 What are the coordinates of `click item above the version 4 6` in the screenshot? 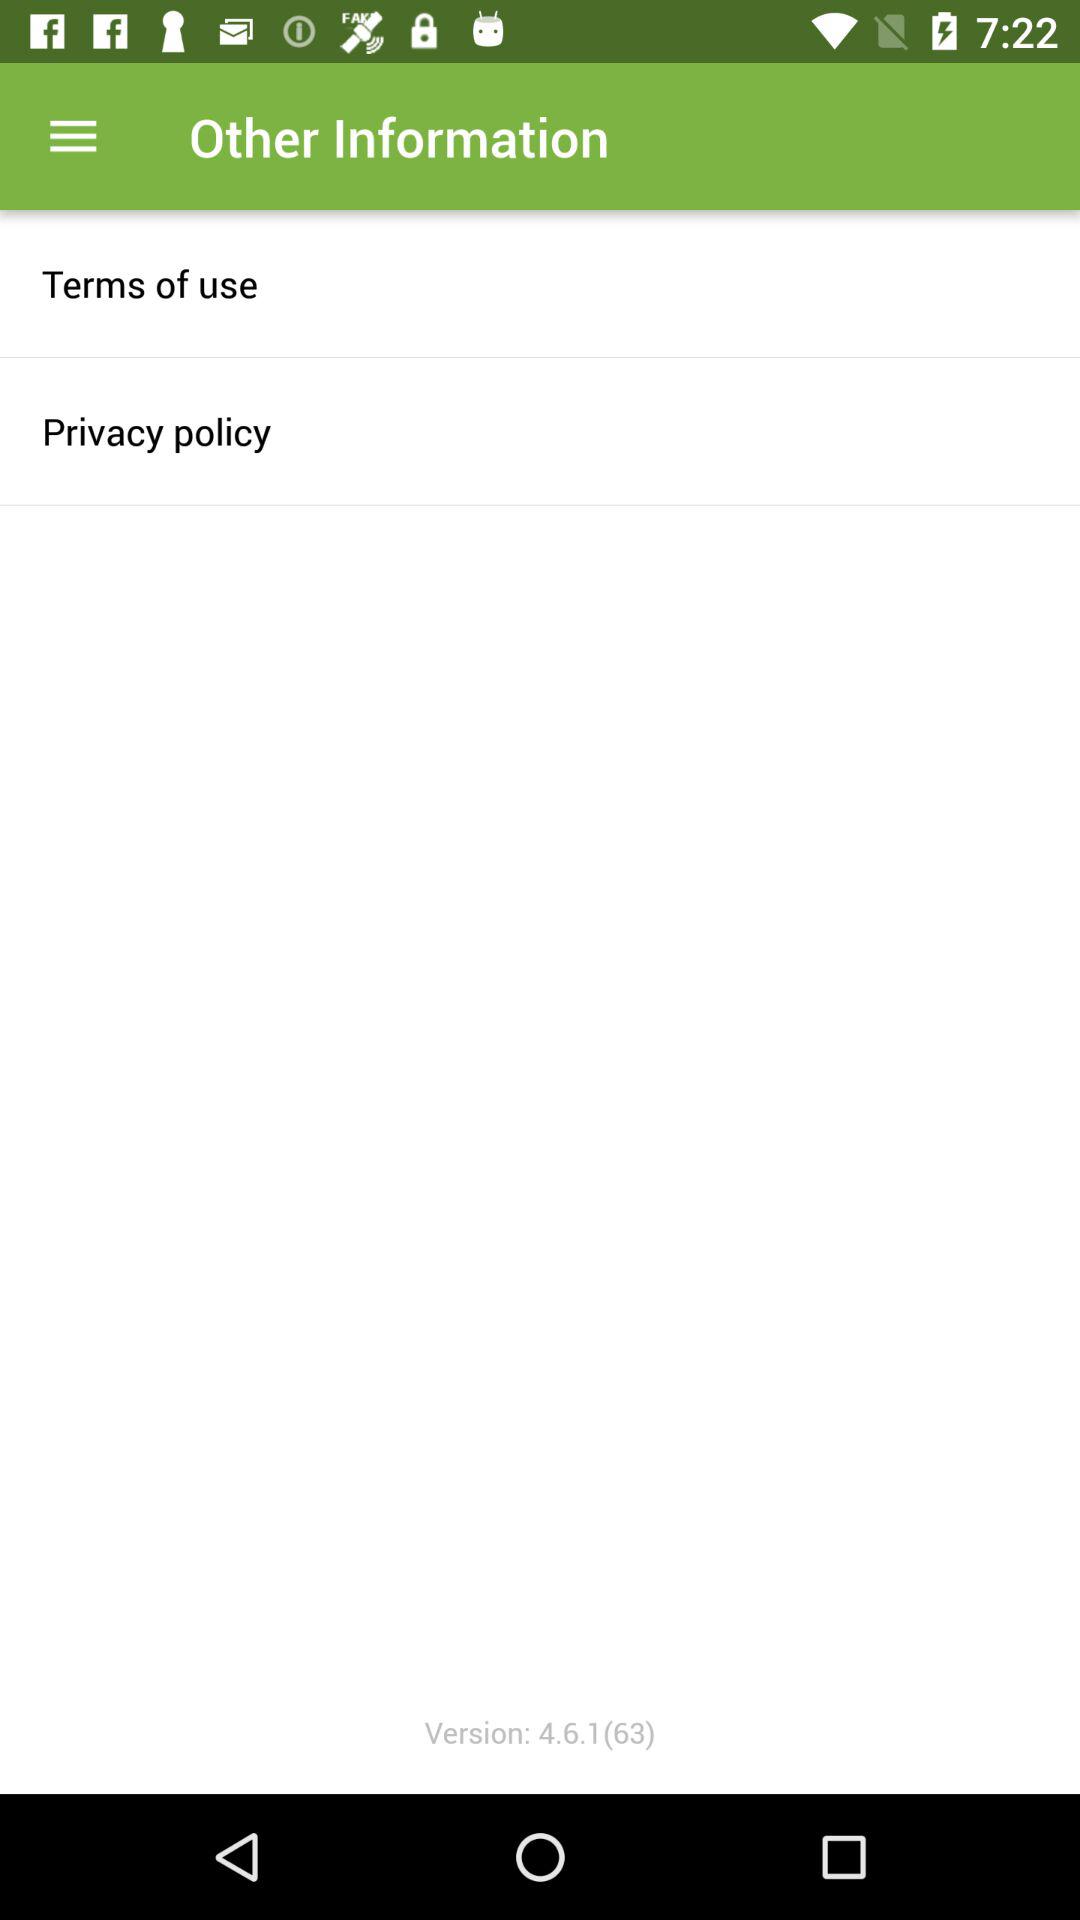 It's located at (540, 430).